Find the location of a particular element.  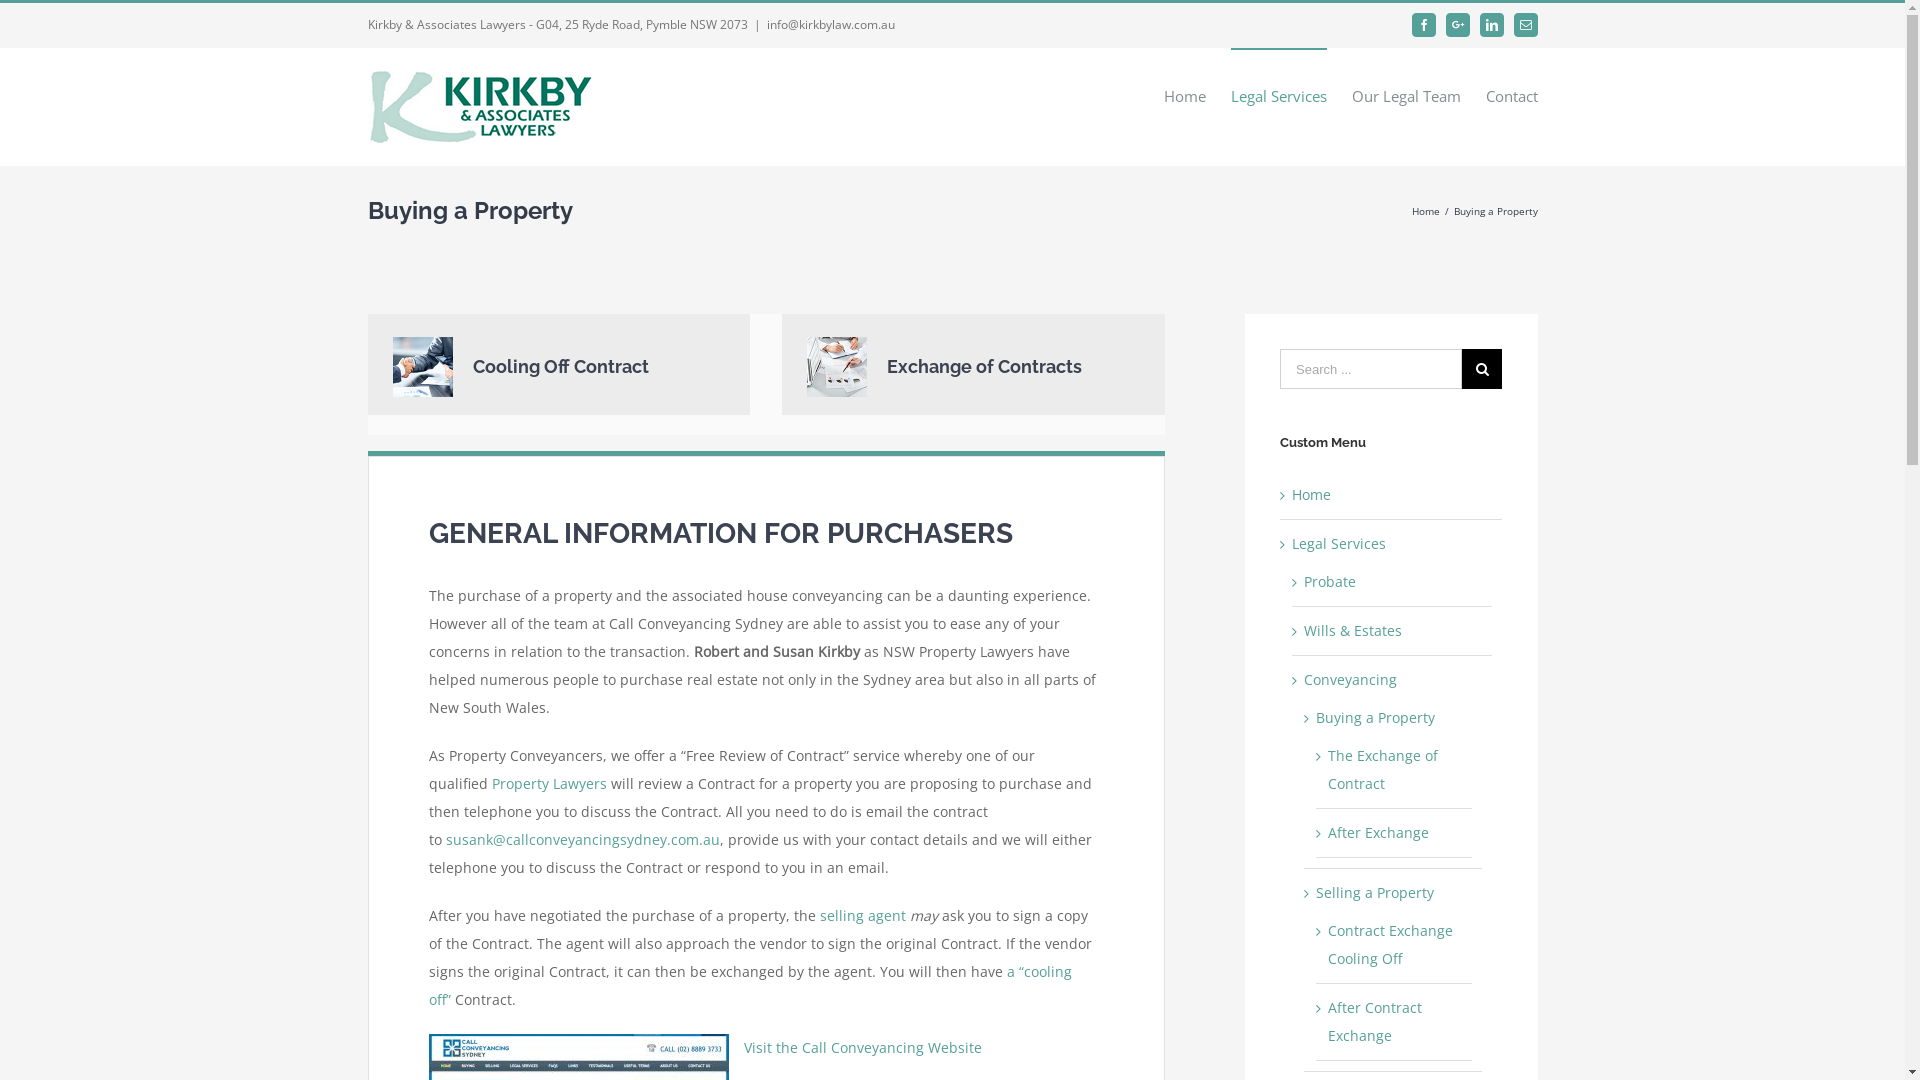

selling agent is located at coordinates (863, 916).